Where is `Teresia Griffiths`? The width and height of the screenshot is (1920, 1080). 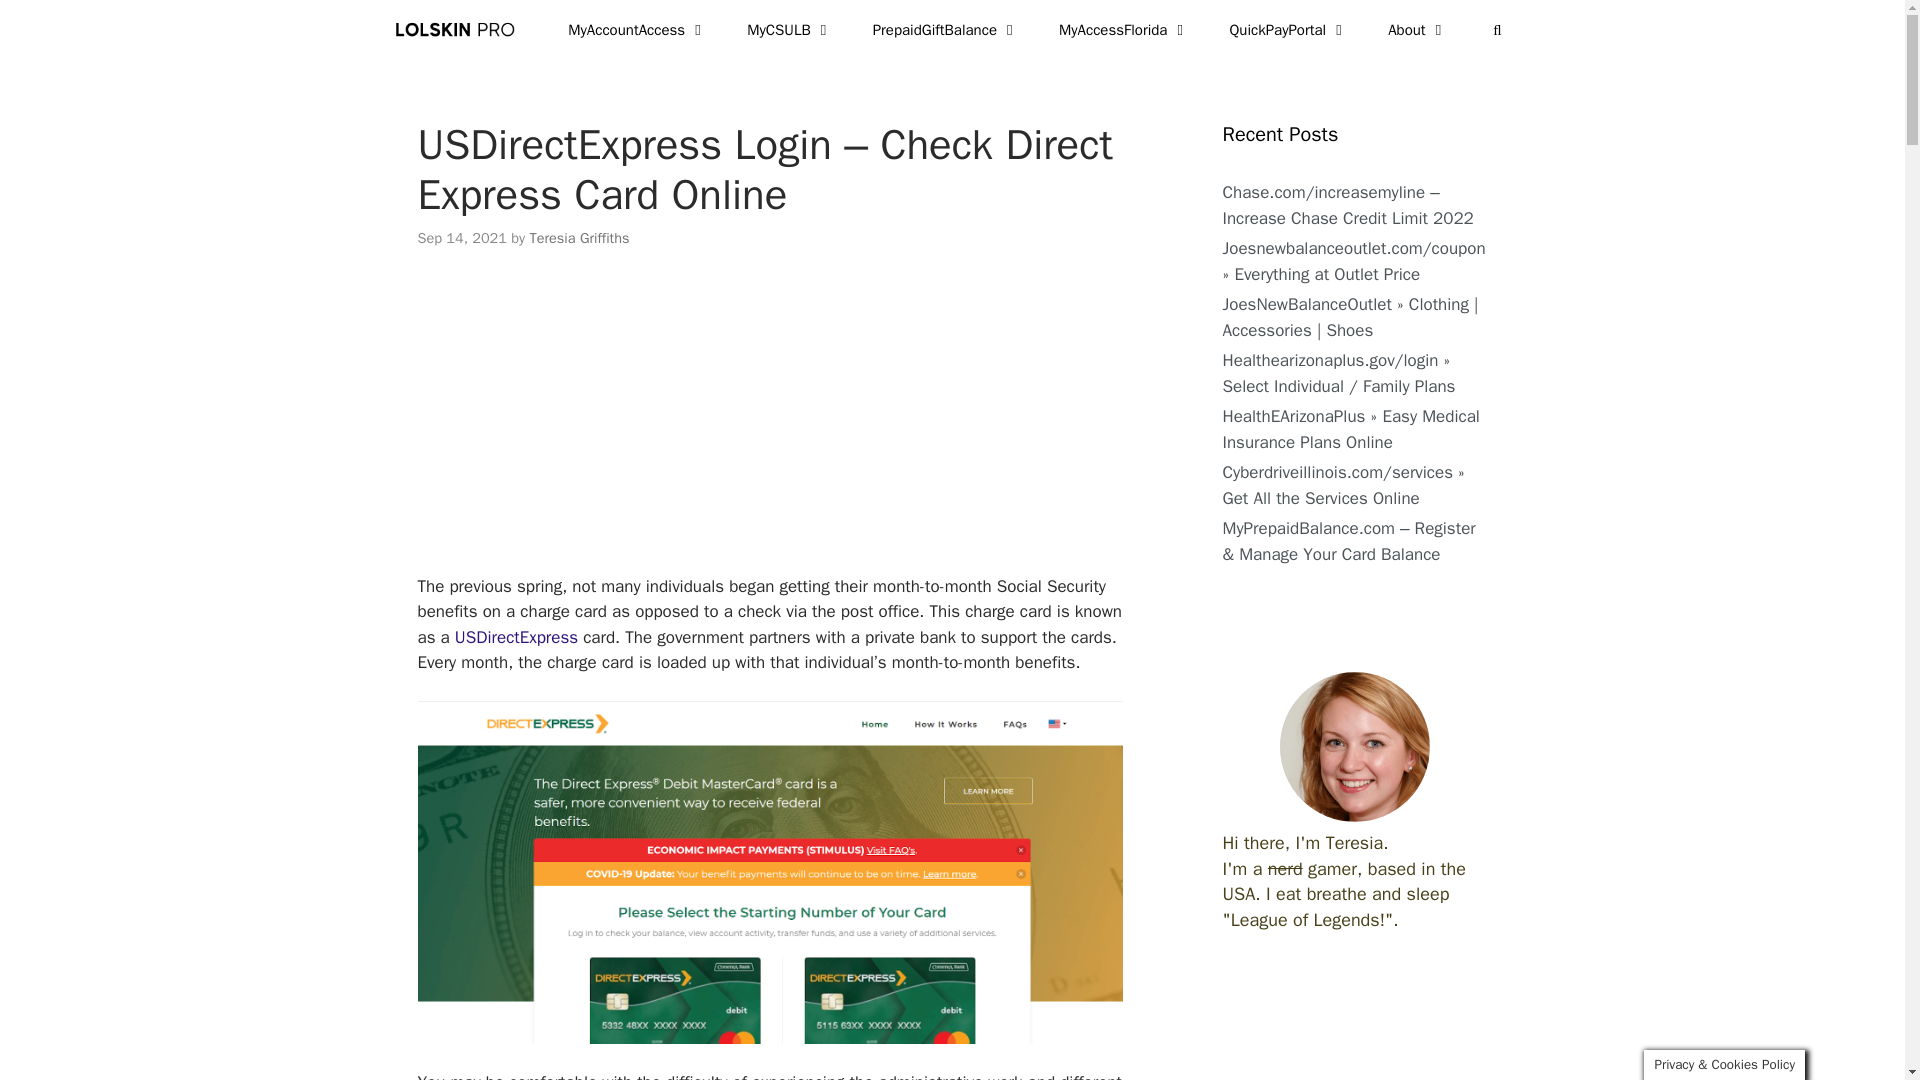
Teresia Griffiths is located at coordinates (579, 238).